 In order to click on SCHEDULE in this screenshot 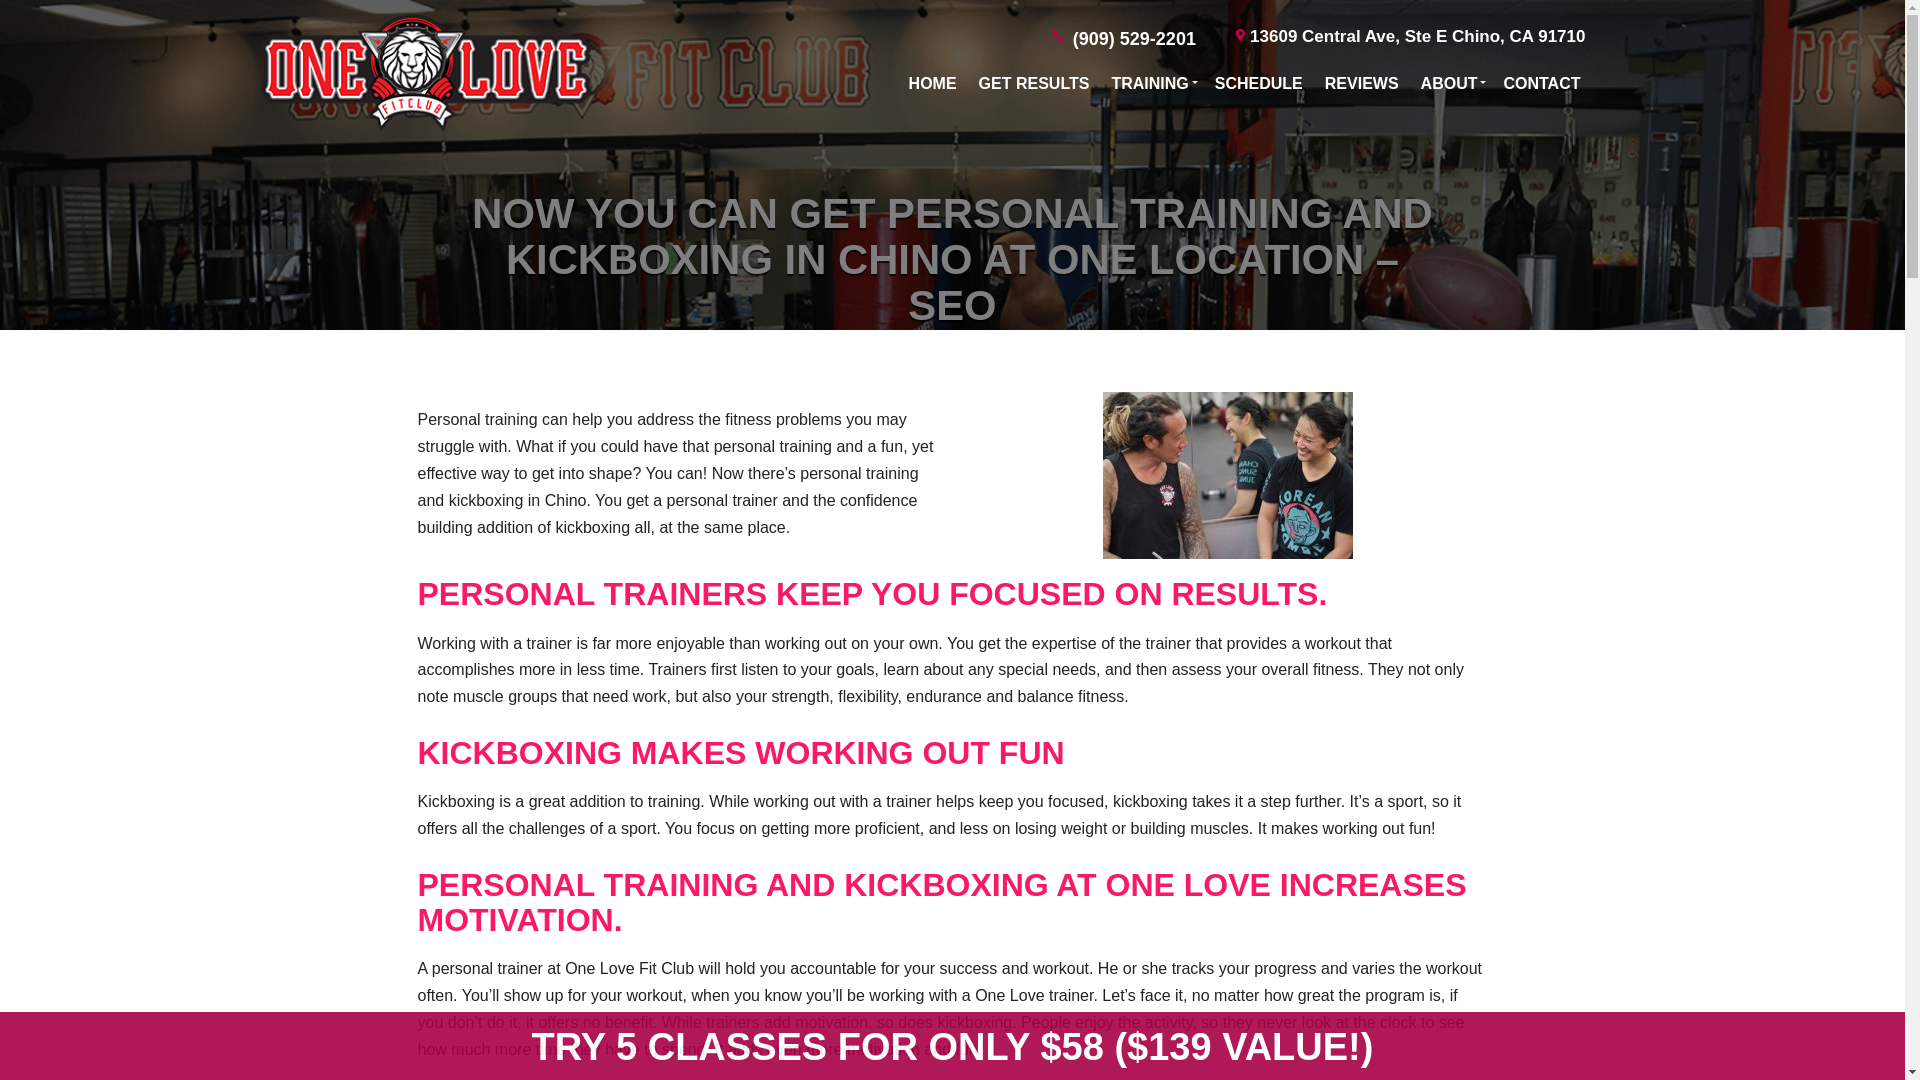, I will do `click(1259, 83)`.